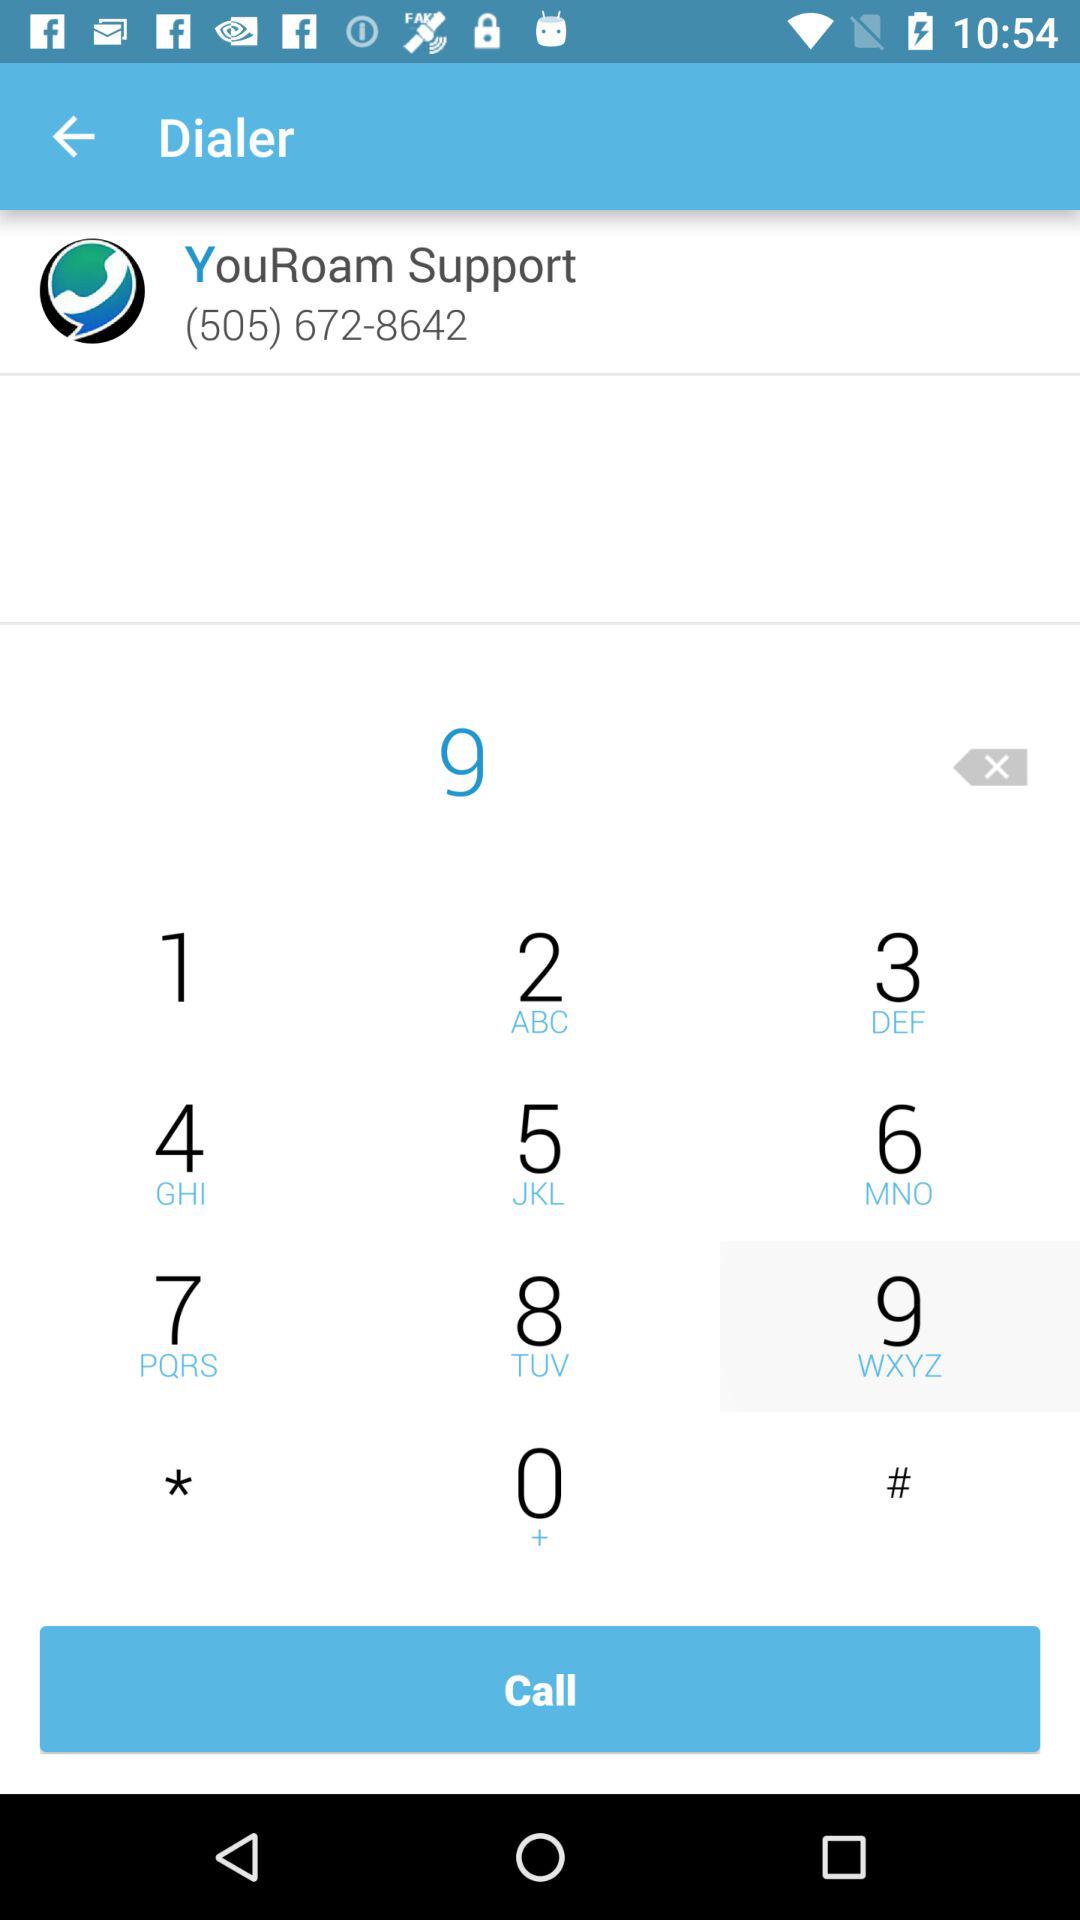 The image size is (1080, 1920). What do you see at coordinates (900, 1498) in the screenshot?
I see `shows the number option` at bounding box center [900, 1498].